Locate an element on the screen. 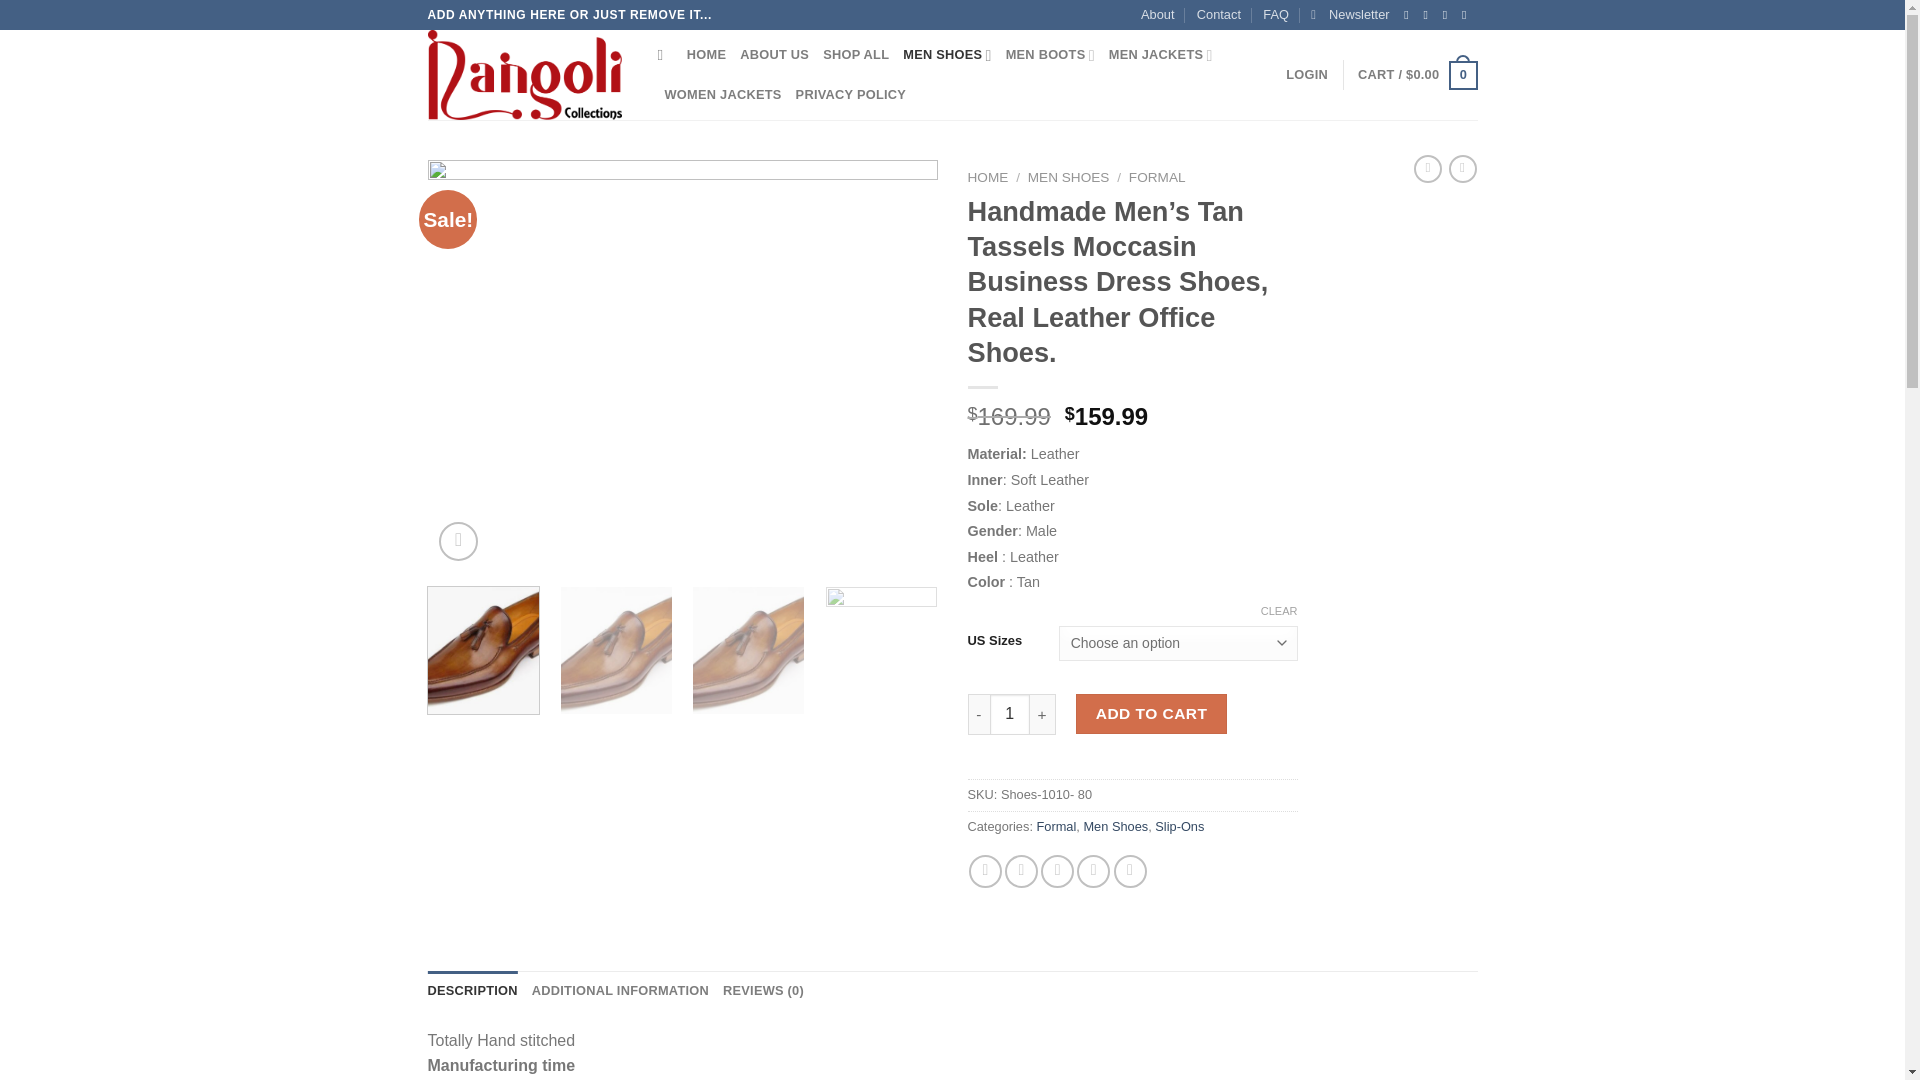 This screenshot has width=1920, height=1080. About is located at coordinates (1156, 15).